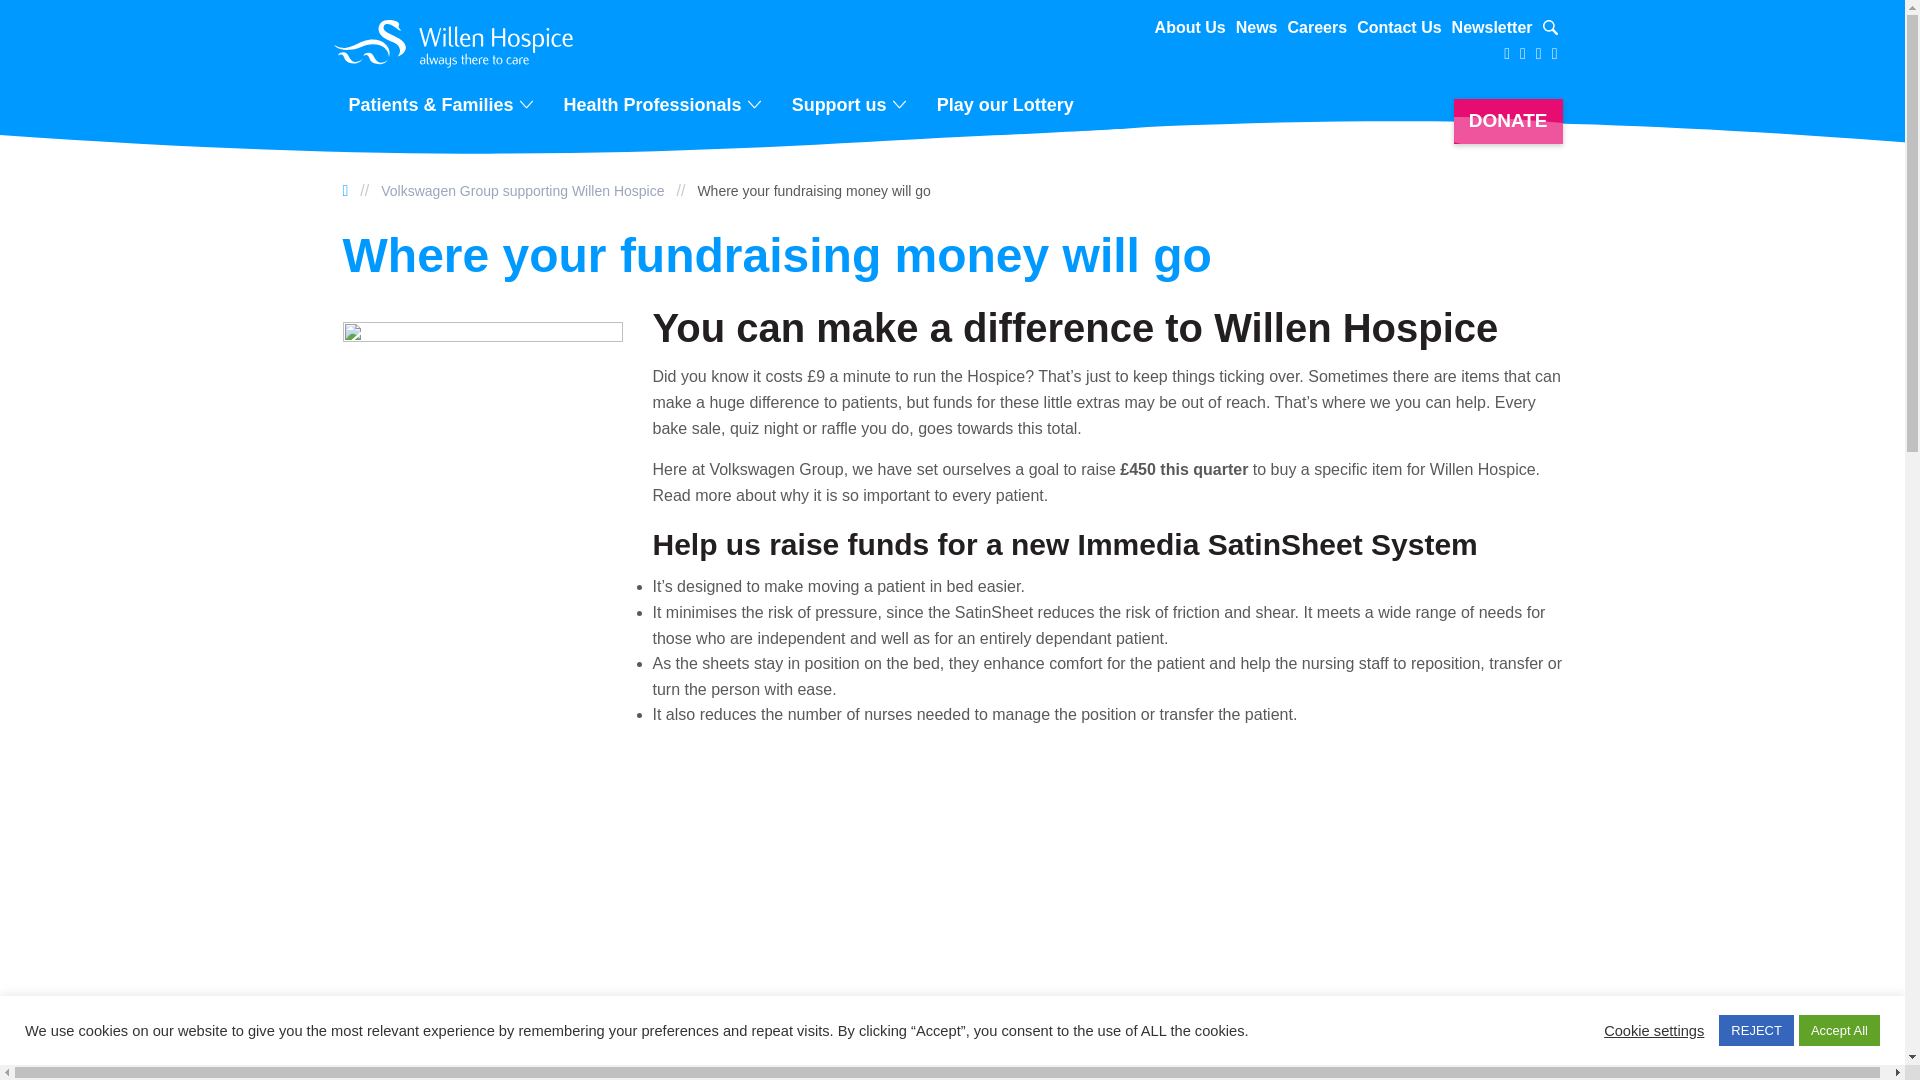 Image resolution: width=1920 pixels, height=1080 pixels. What do you see at coordinates (1506, 54) in the screenshot?
I see `twitter` at bounding box center [1506, 54].